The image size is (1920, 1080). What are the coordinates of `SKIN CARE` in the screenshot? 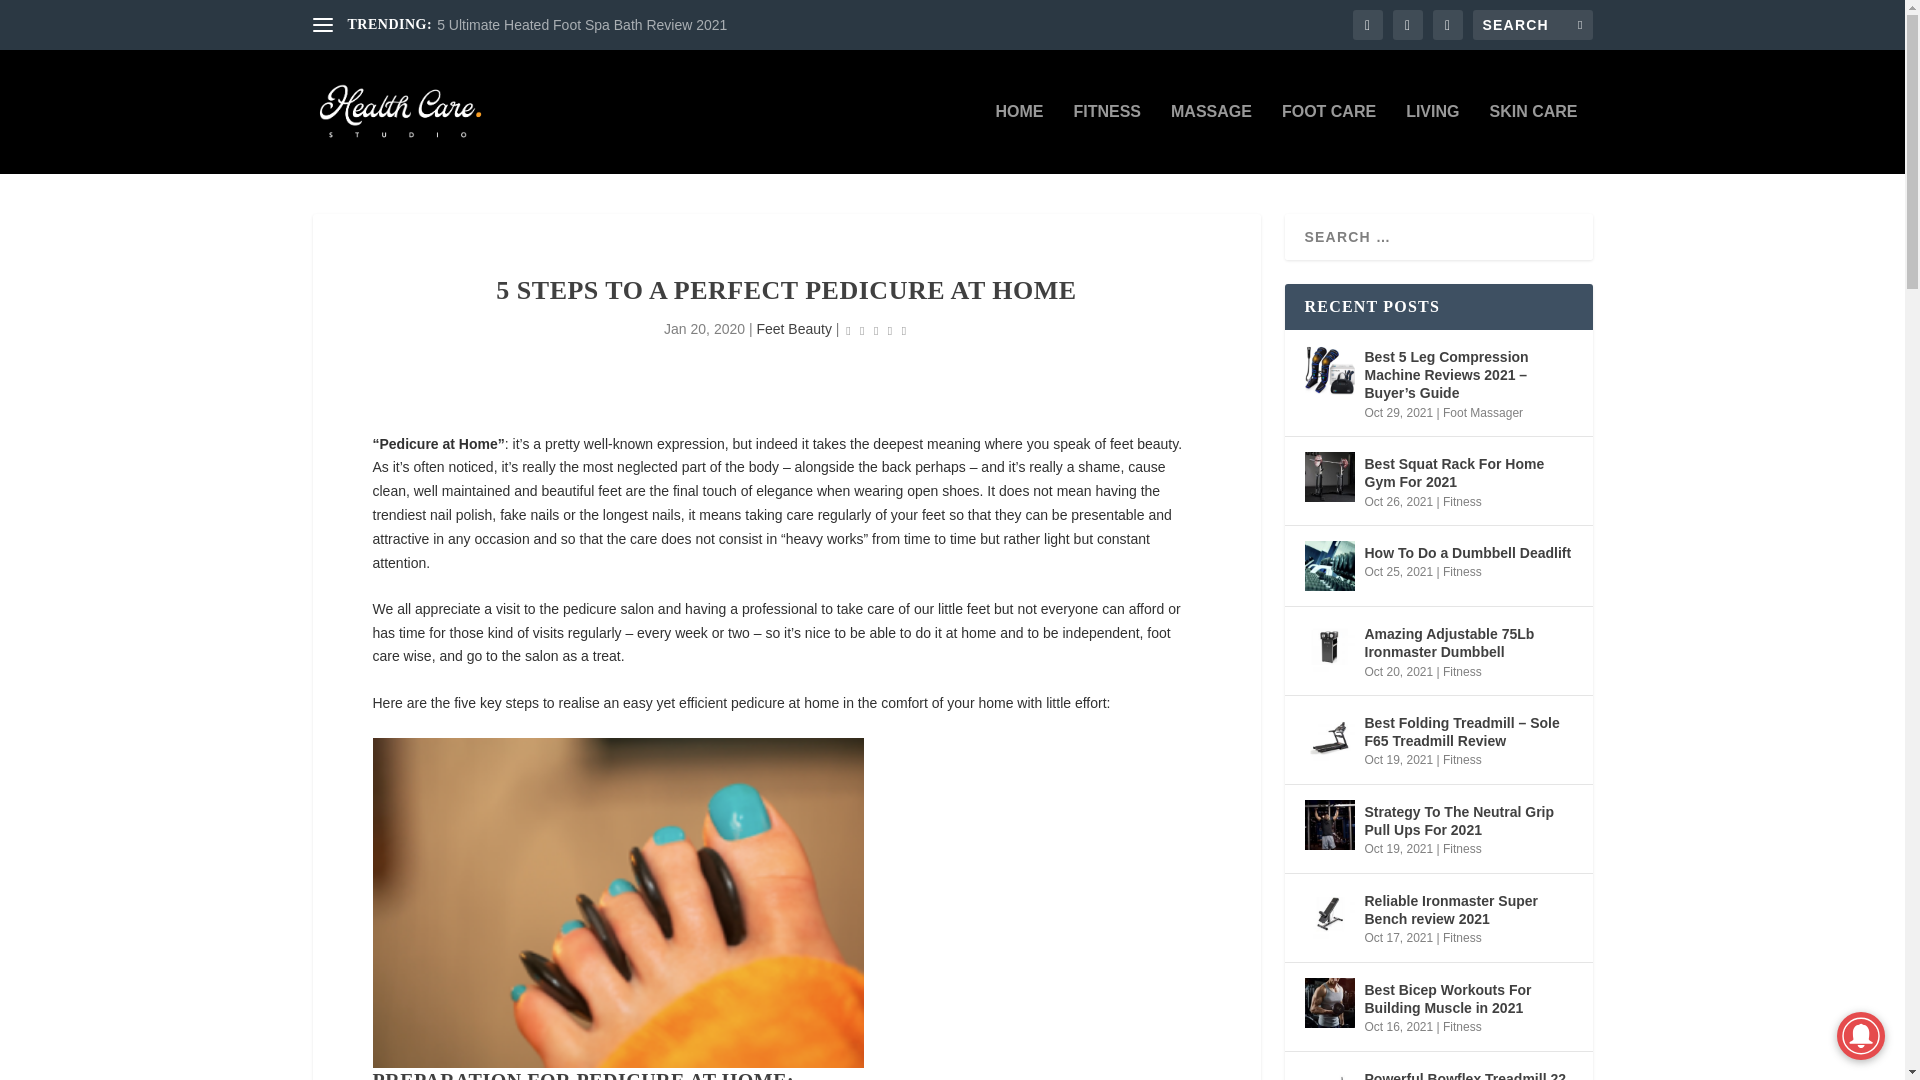 It's located at (1532, 138).